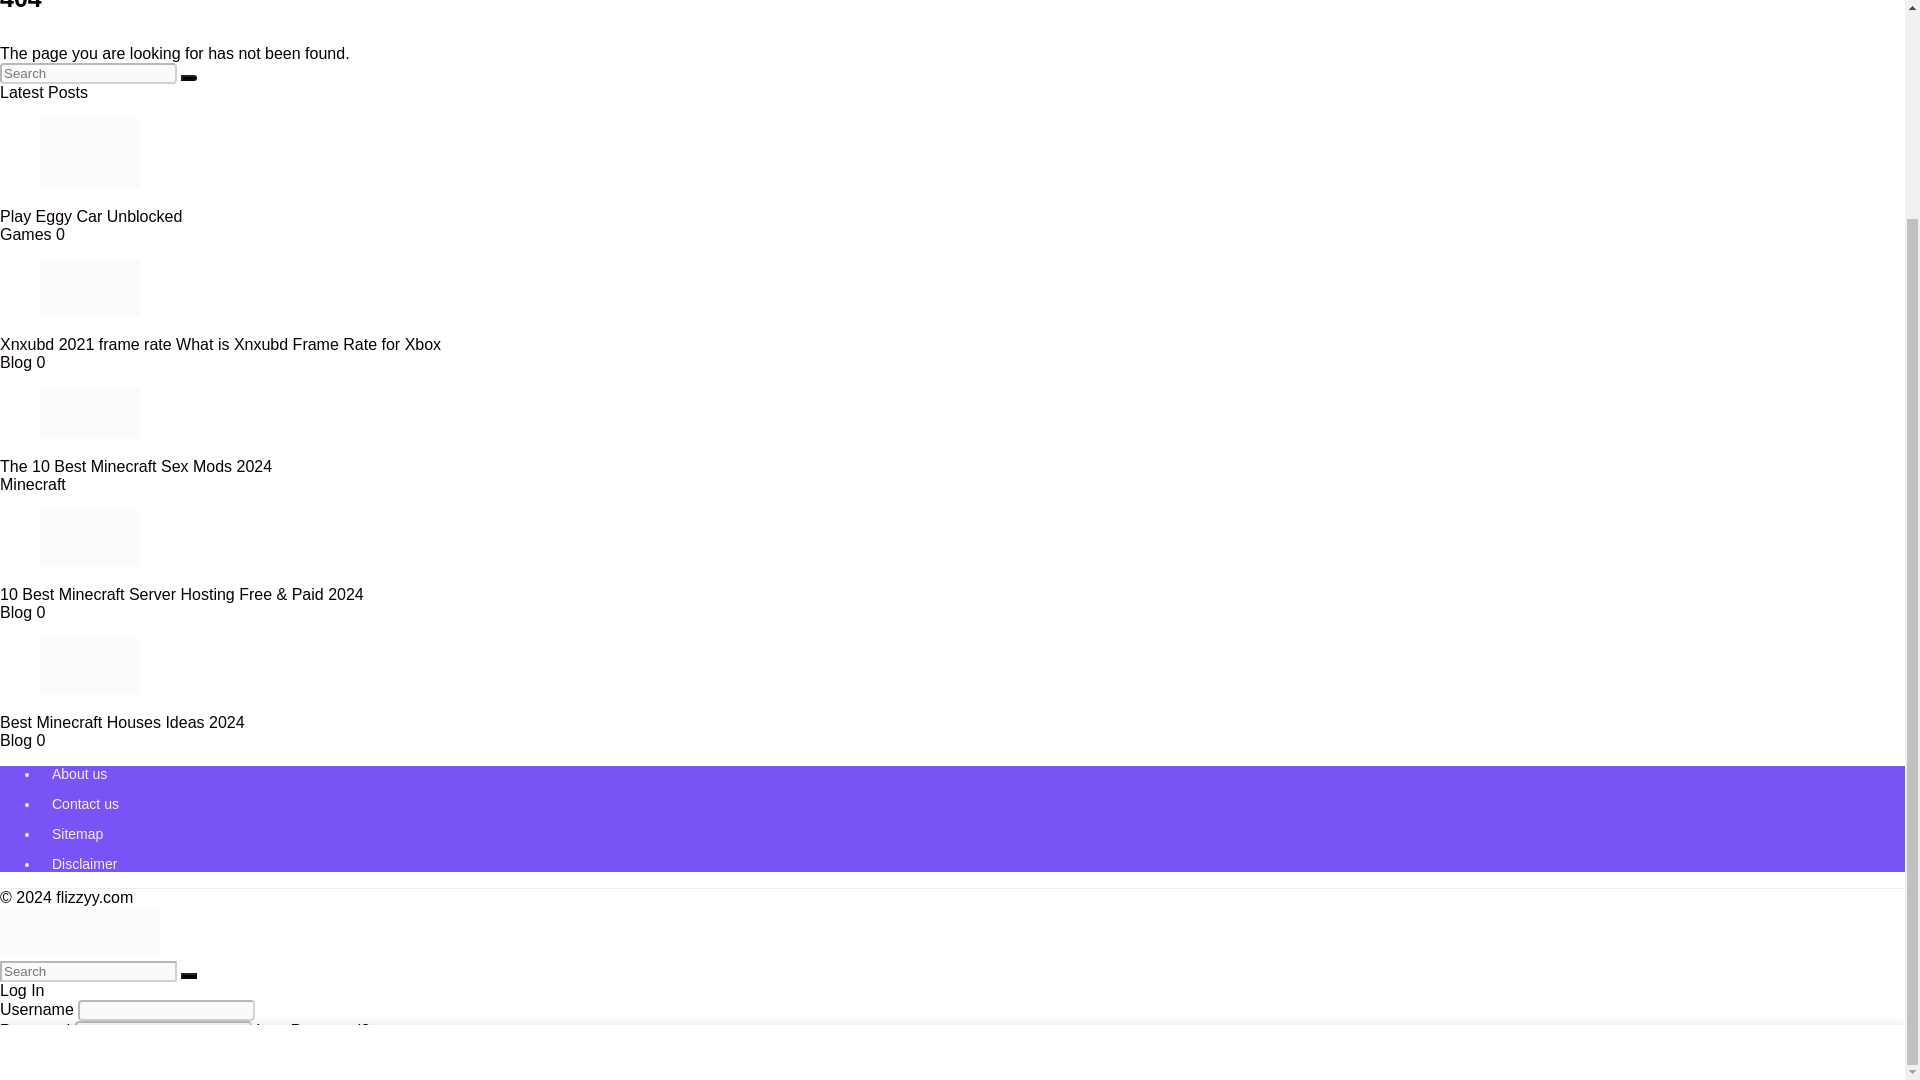 Image resolution: width=1920 pixels, height=1080 pixels. What do you see at coordinates (16, 740) in the screenshot?
I see `Blog` at bounding box center [16, 740].